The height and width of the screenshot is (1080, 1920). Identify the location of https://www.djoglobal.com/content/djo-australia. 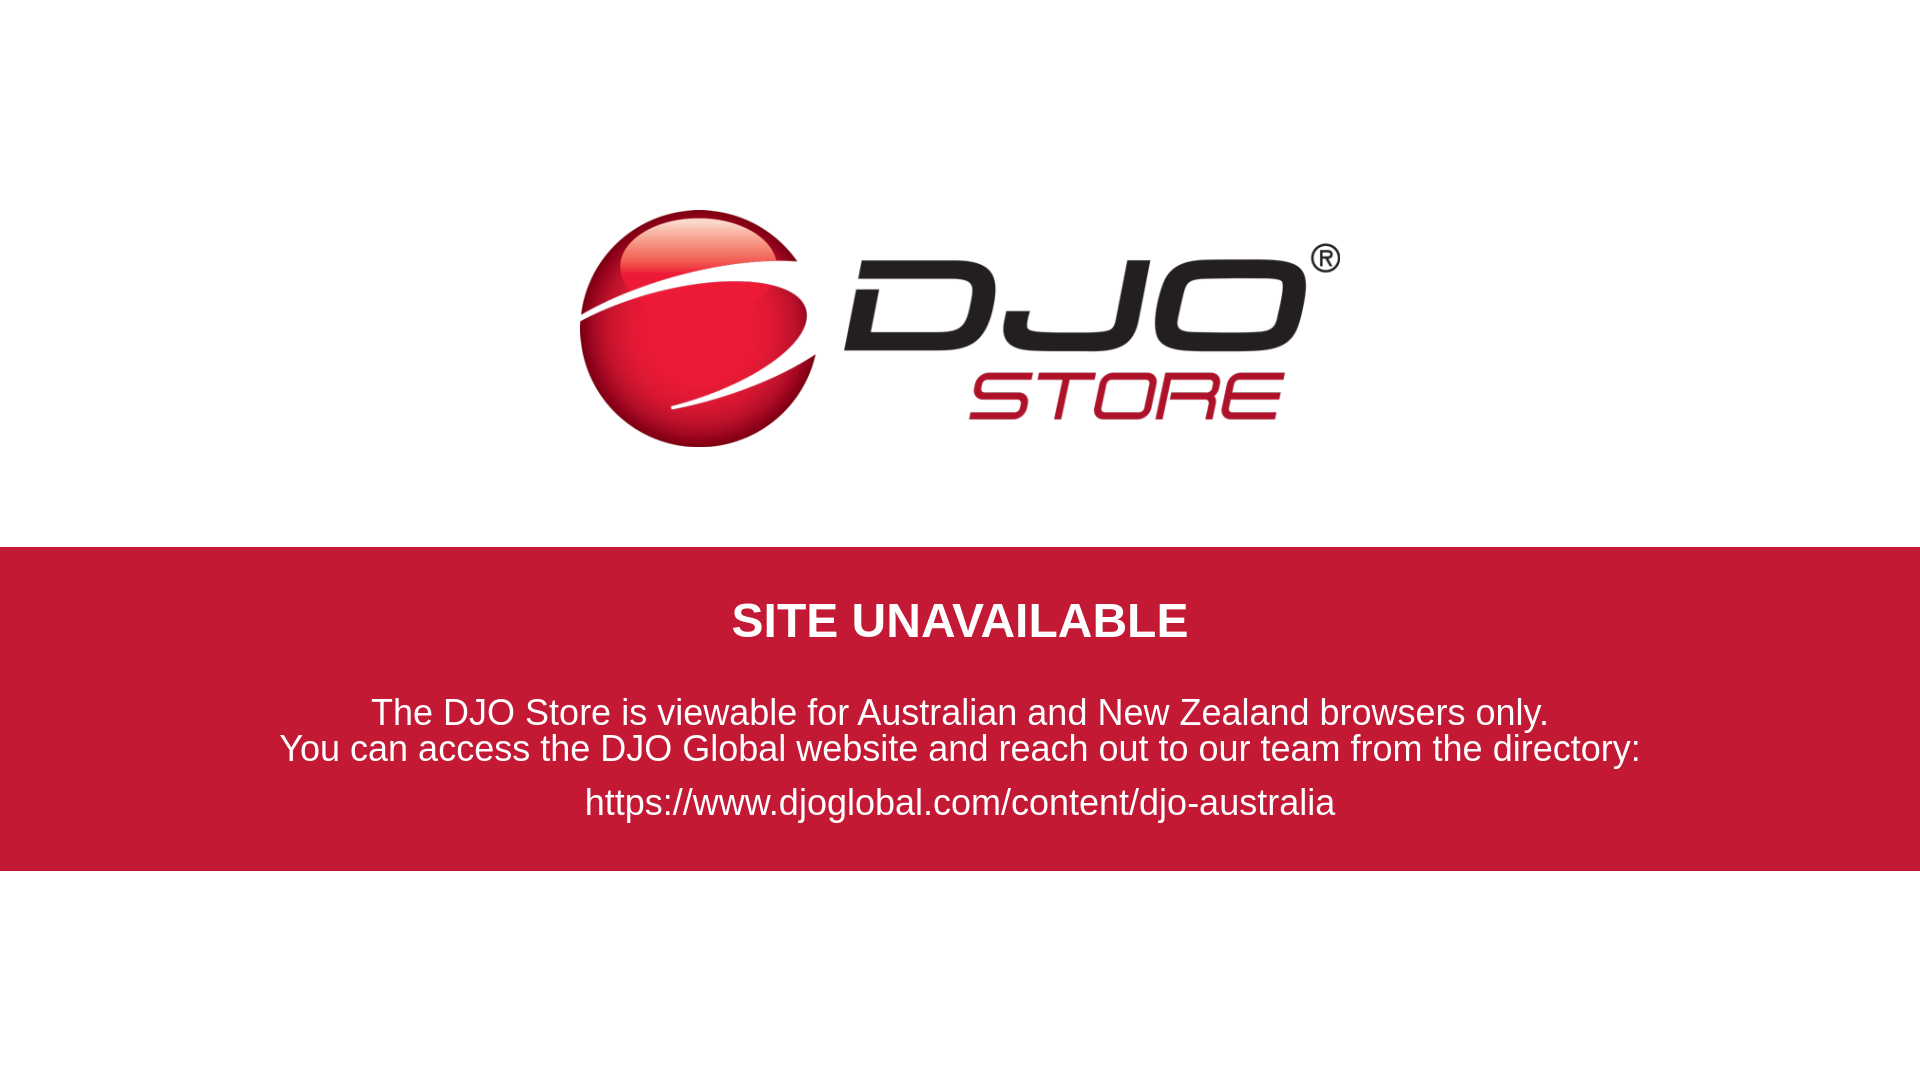
(960, 802).